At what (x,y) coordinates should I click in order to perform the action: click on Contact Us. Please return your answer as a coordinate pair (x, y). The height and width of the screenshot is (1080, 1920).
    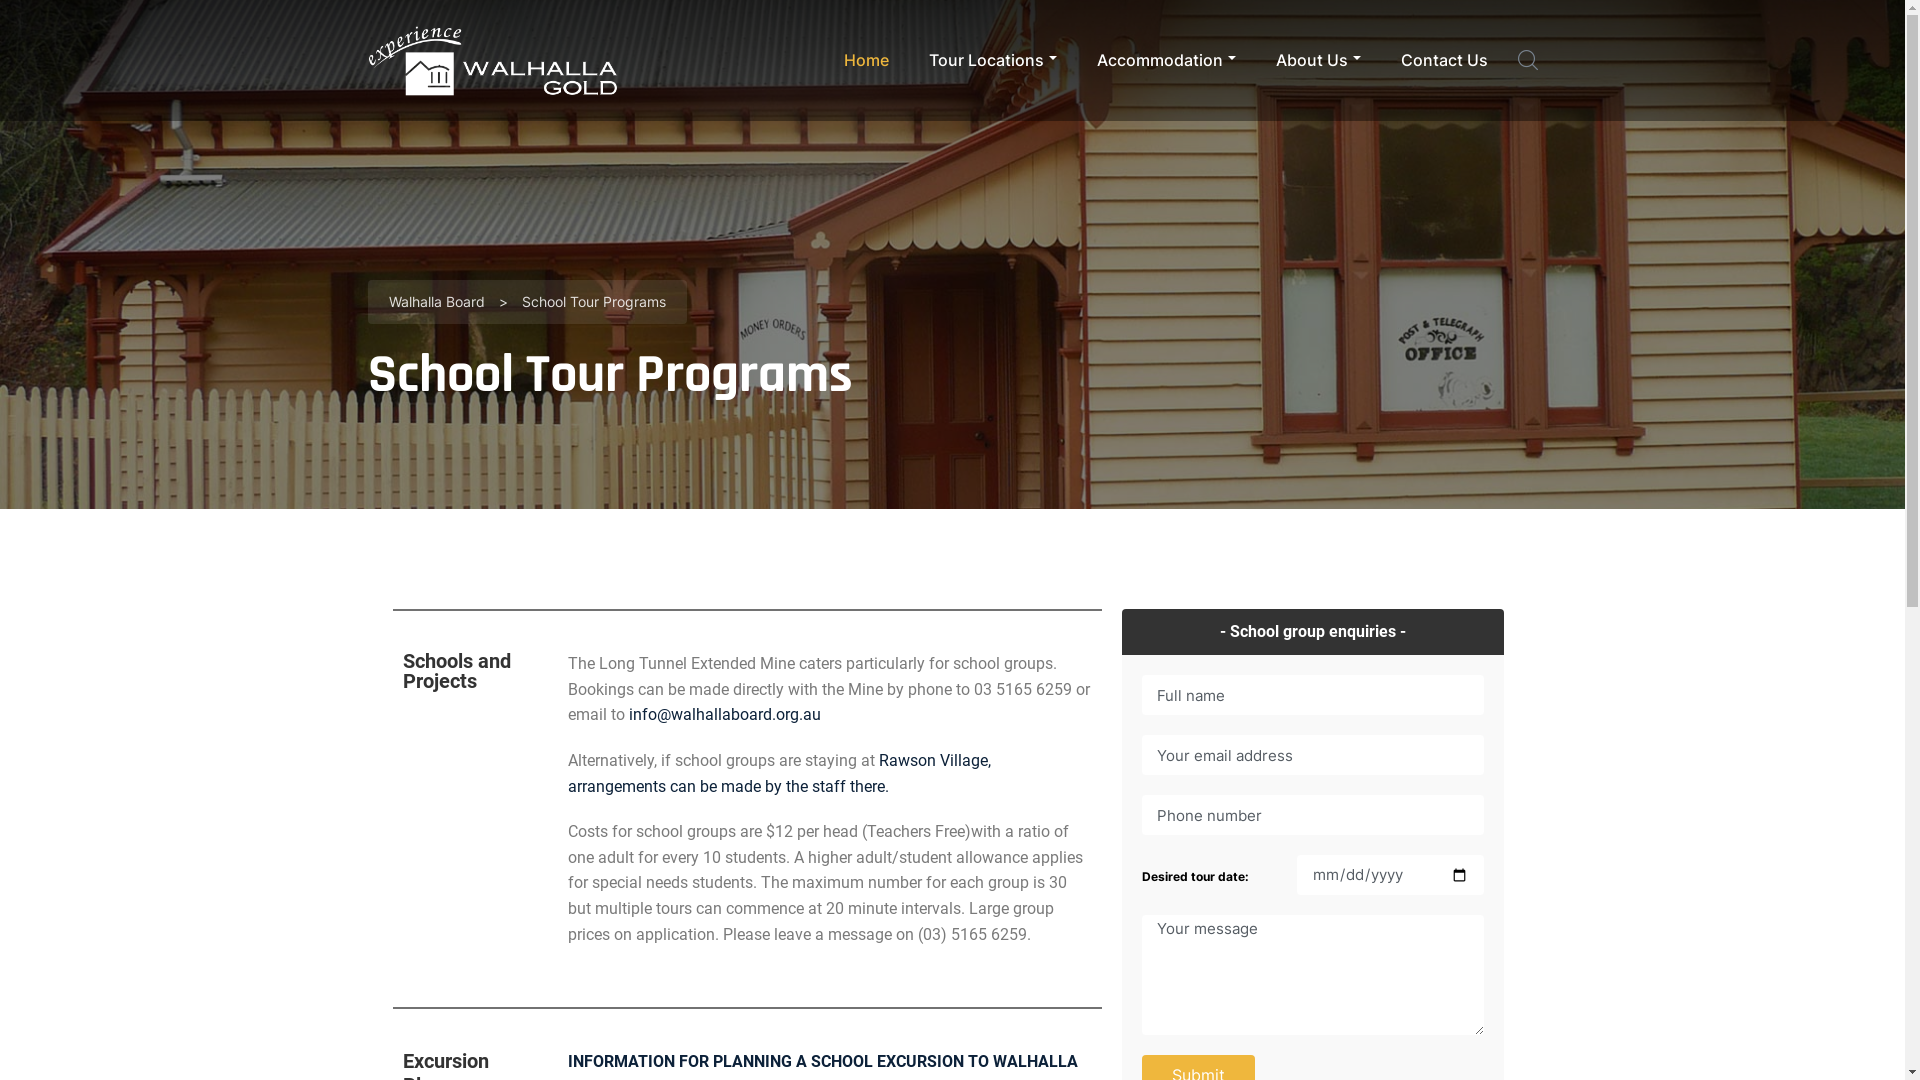
    Looking at the image, I should click on (1444, 61).